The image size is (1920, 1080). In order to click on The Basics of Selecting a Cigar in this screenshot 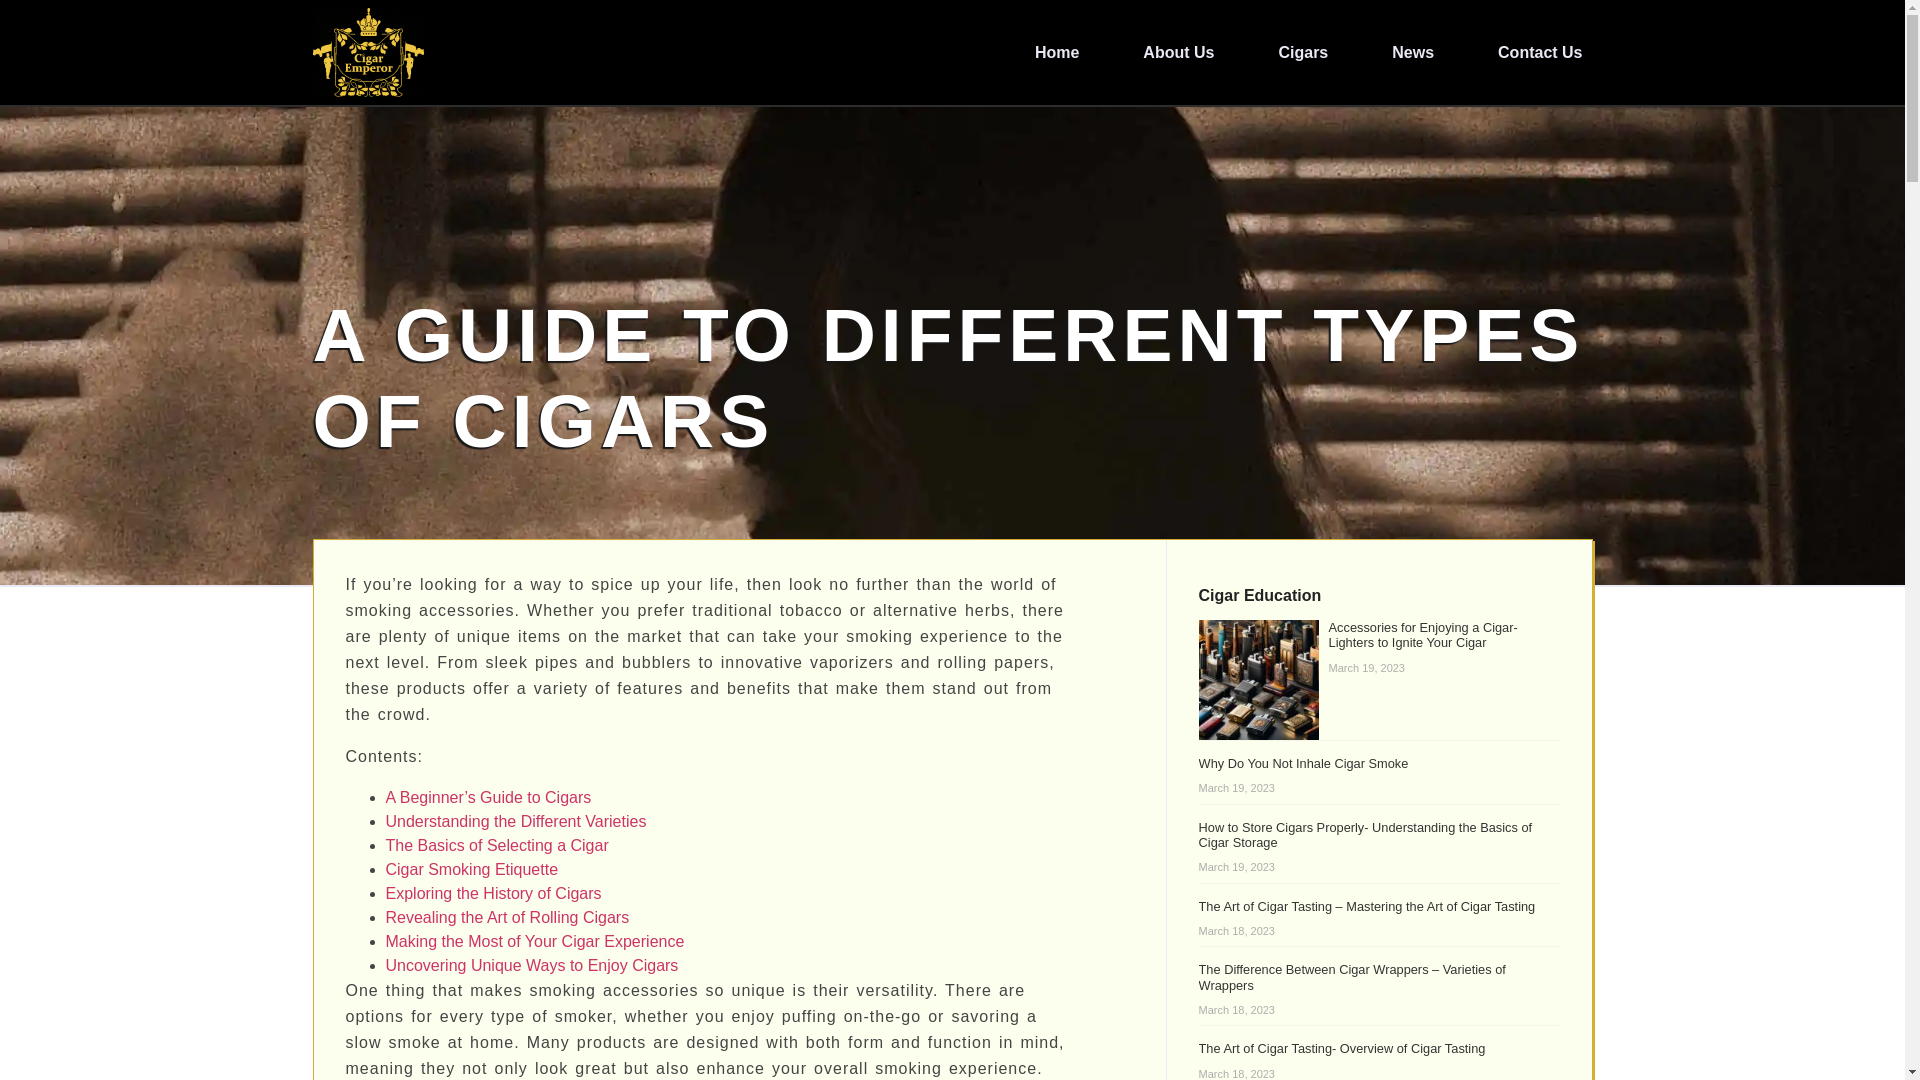, I will do `click(496, 846)`.